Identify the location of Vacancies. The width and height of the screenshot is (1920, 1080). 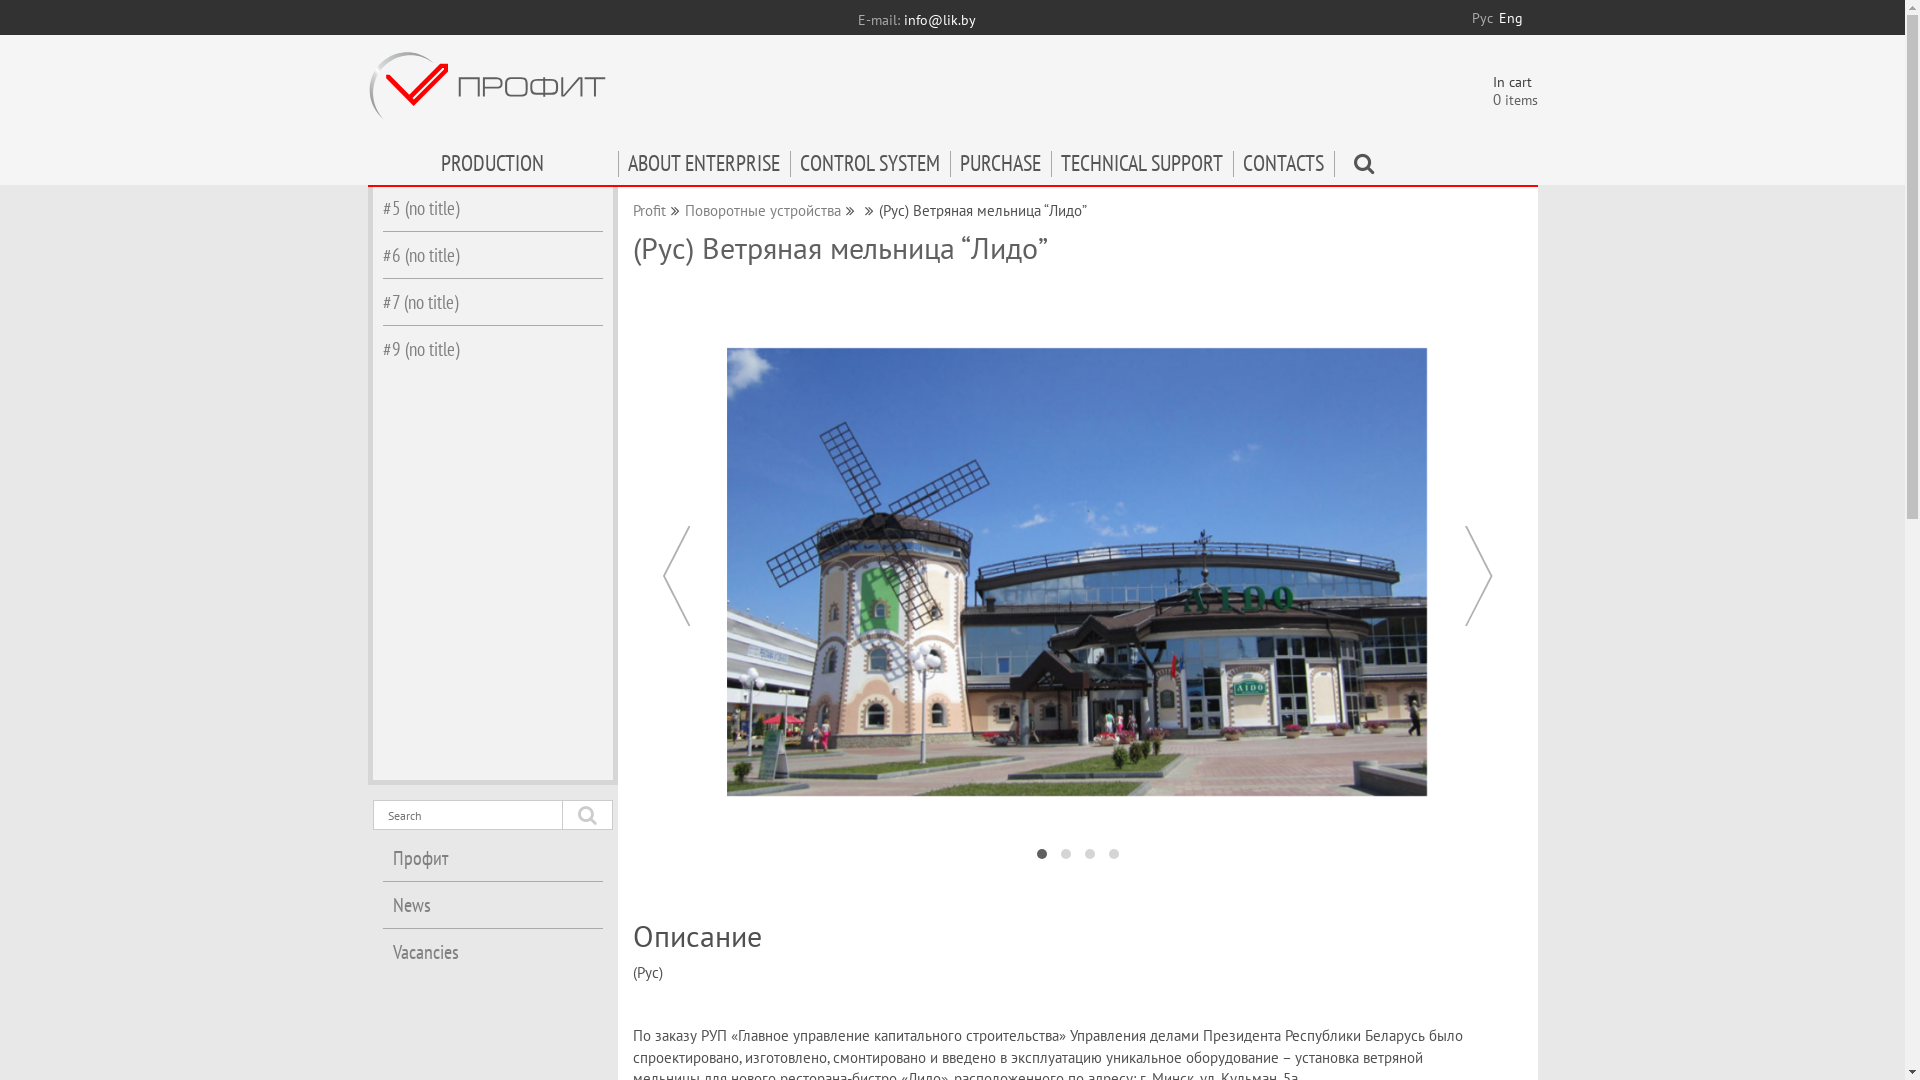
(492, 952).